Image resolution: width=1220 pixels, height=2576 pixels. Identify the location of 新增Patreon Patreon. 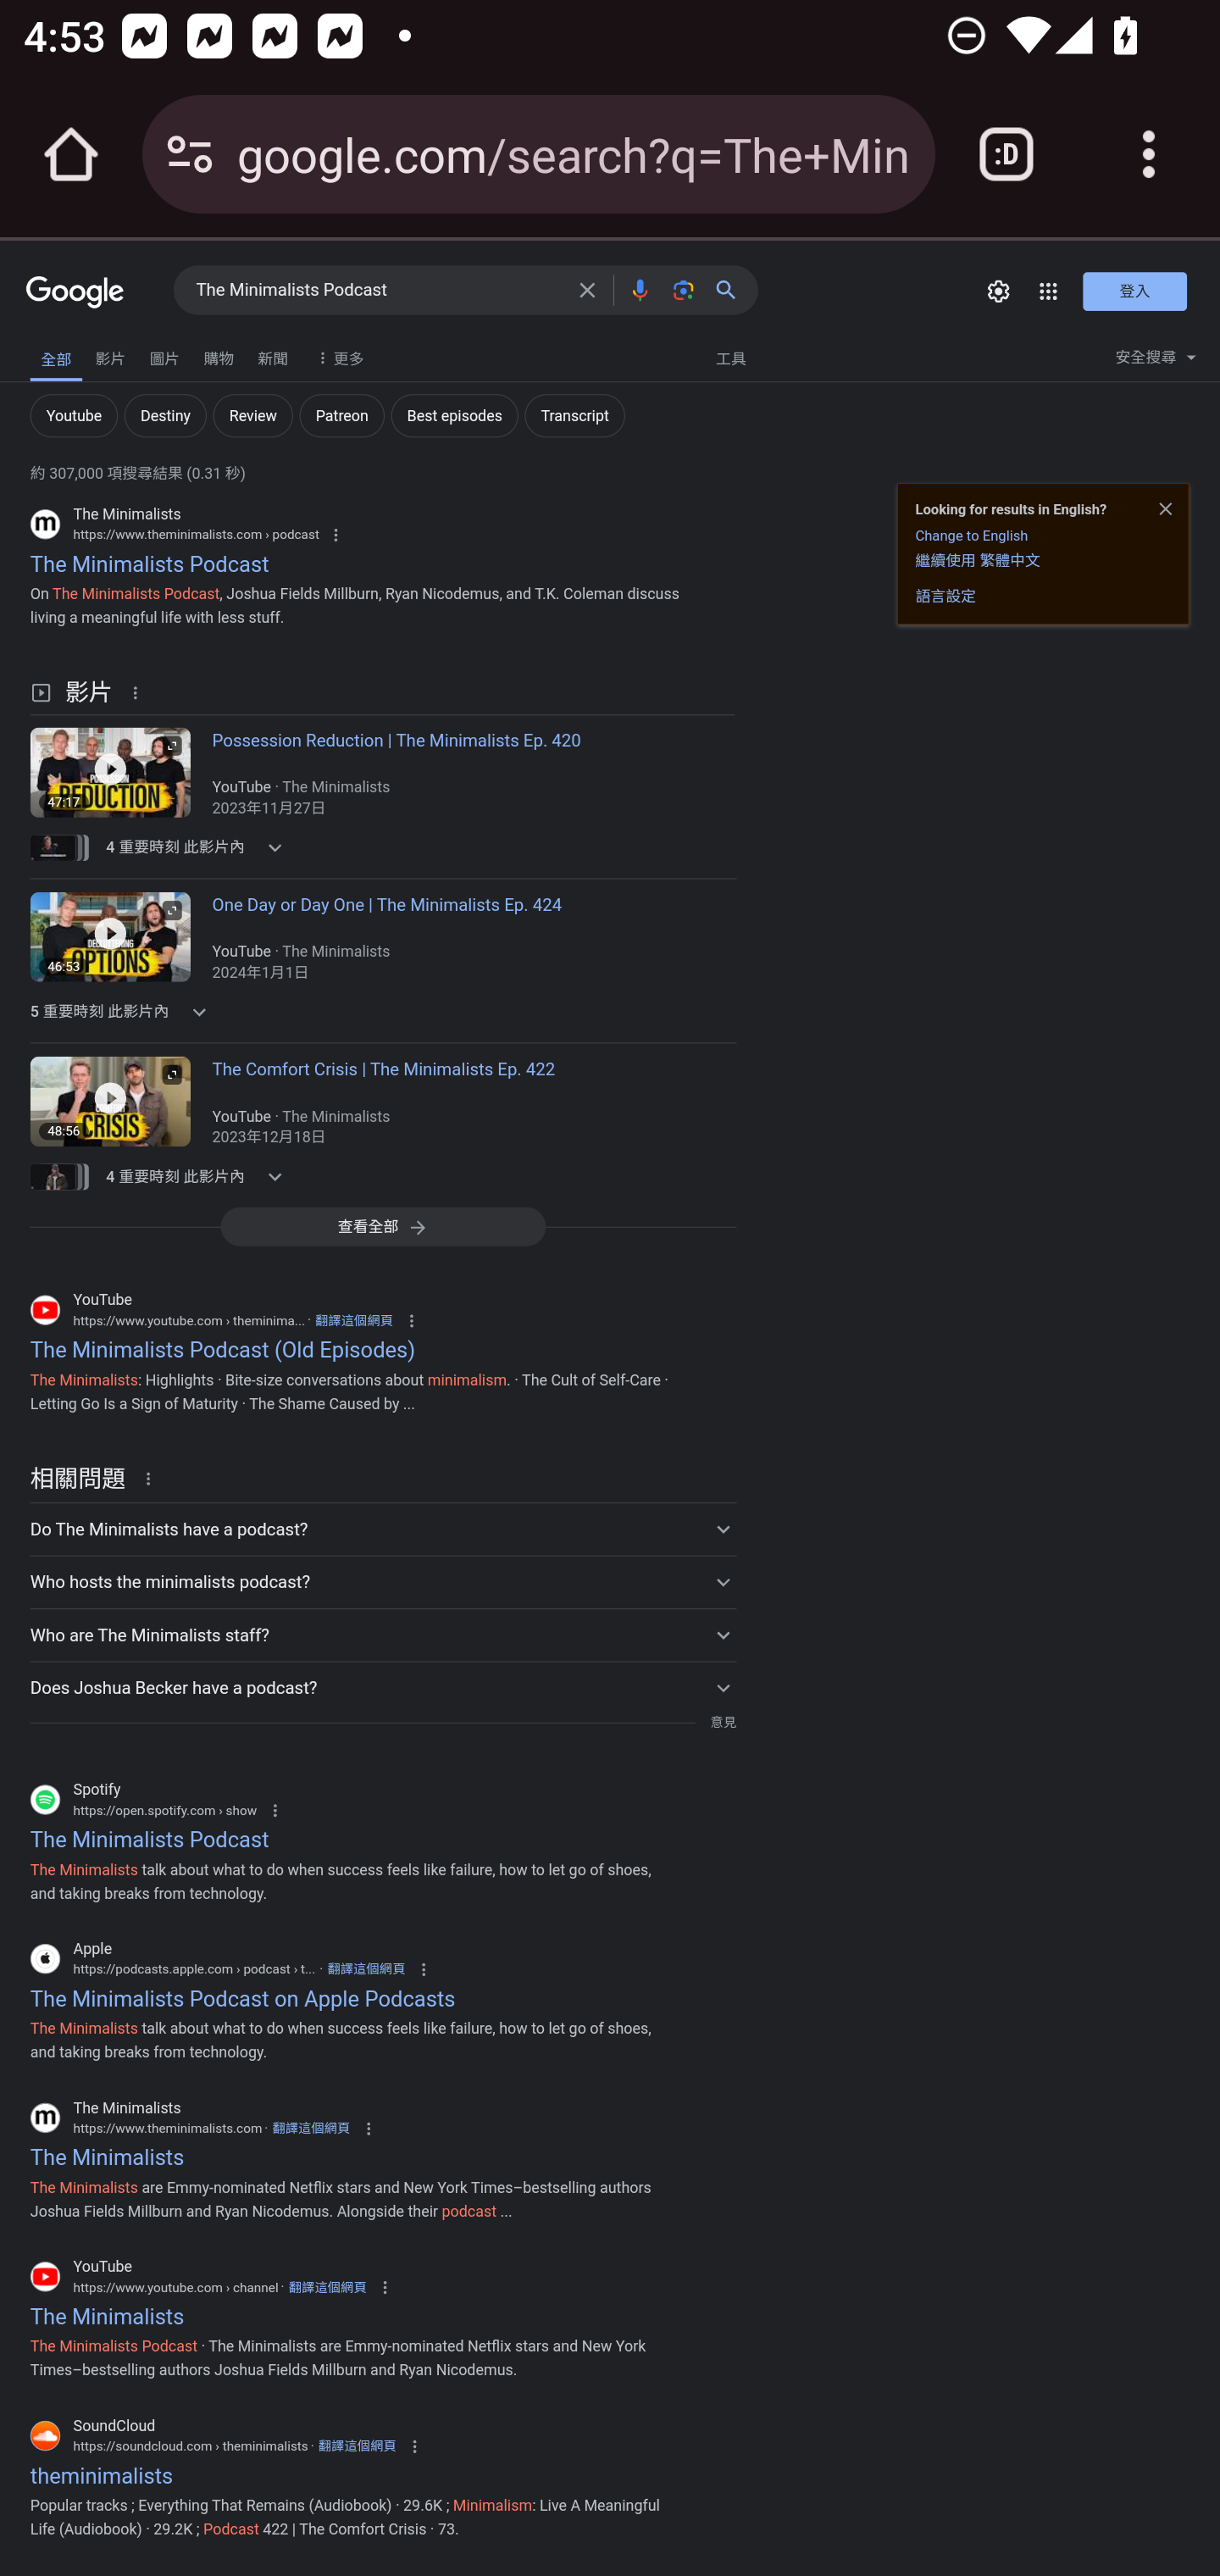
(341, 415).